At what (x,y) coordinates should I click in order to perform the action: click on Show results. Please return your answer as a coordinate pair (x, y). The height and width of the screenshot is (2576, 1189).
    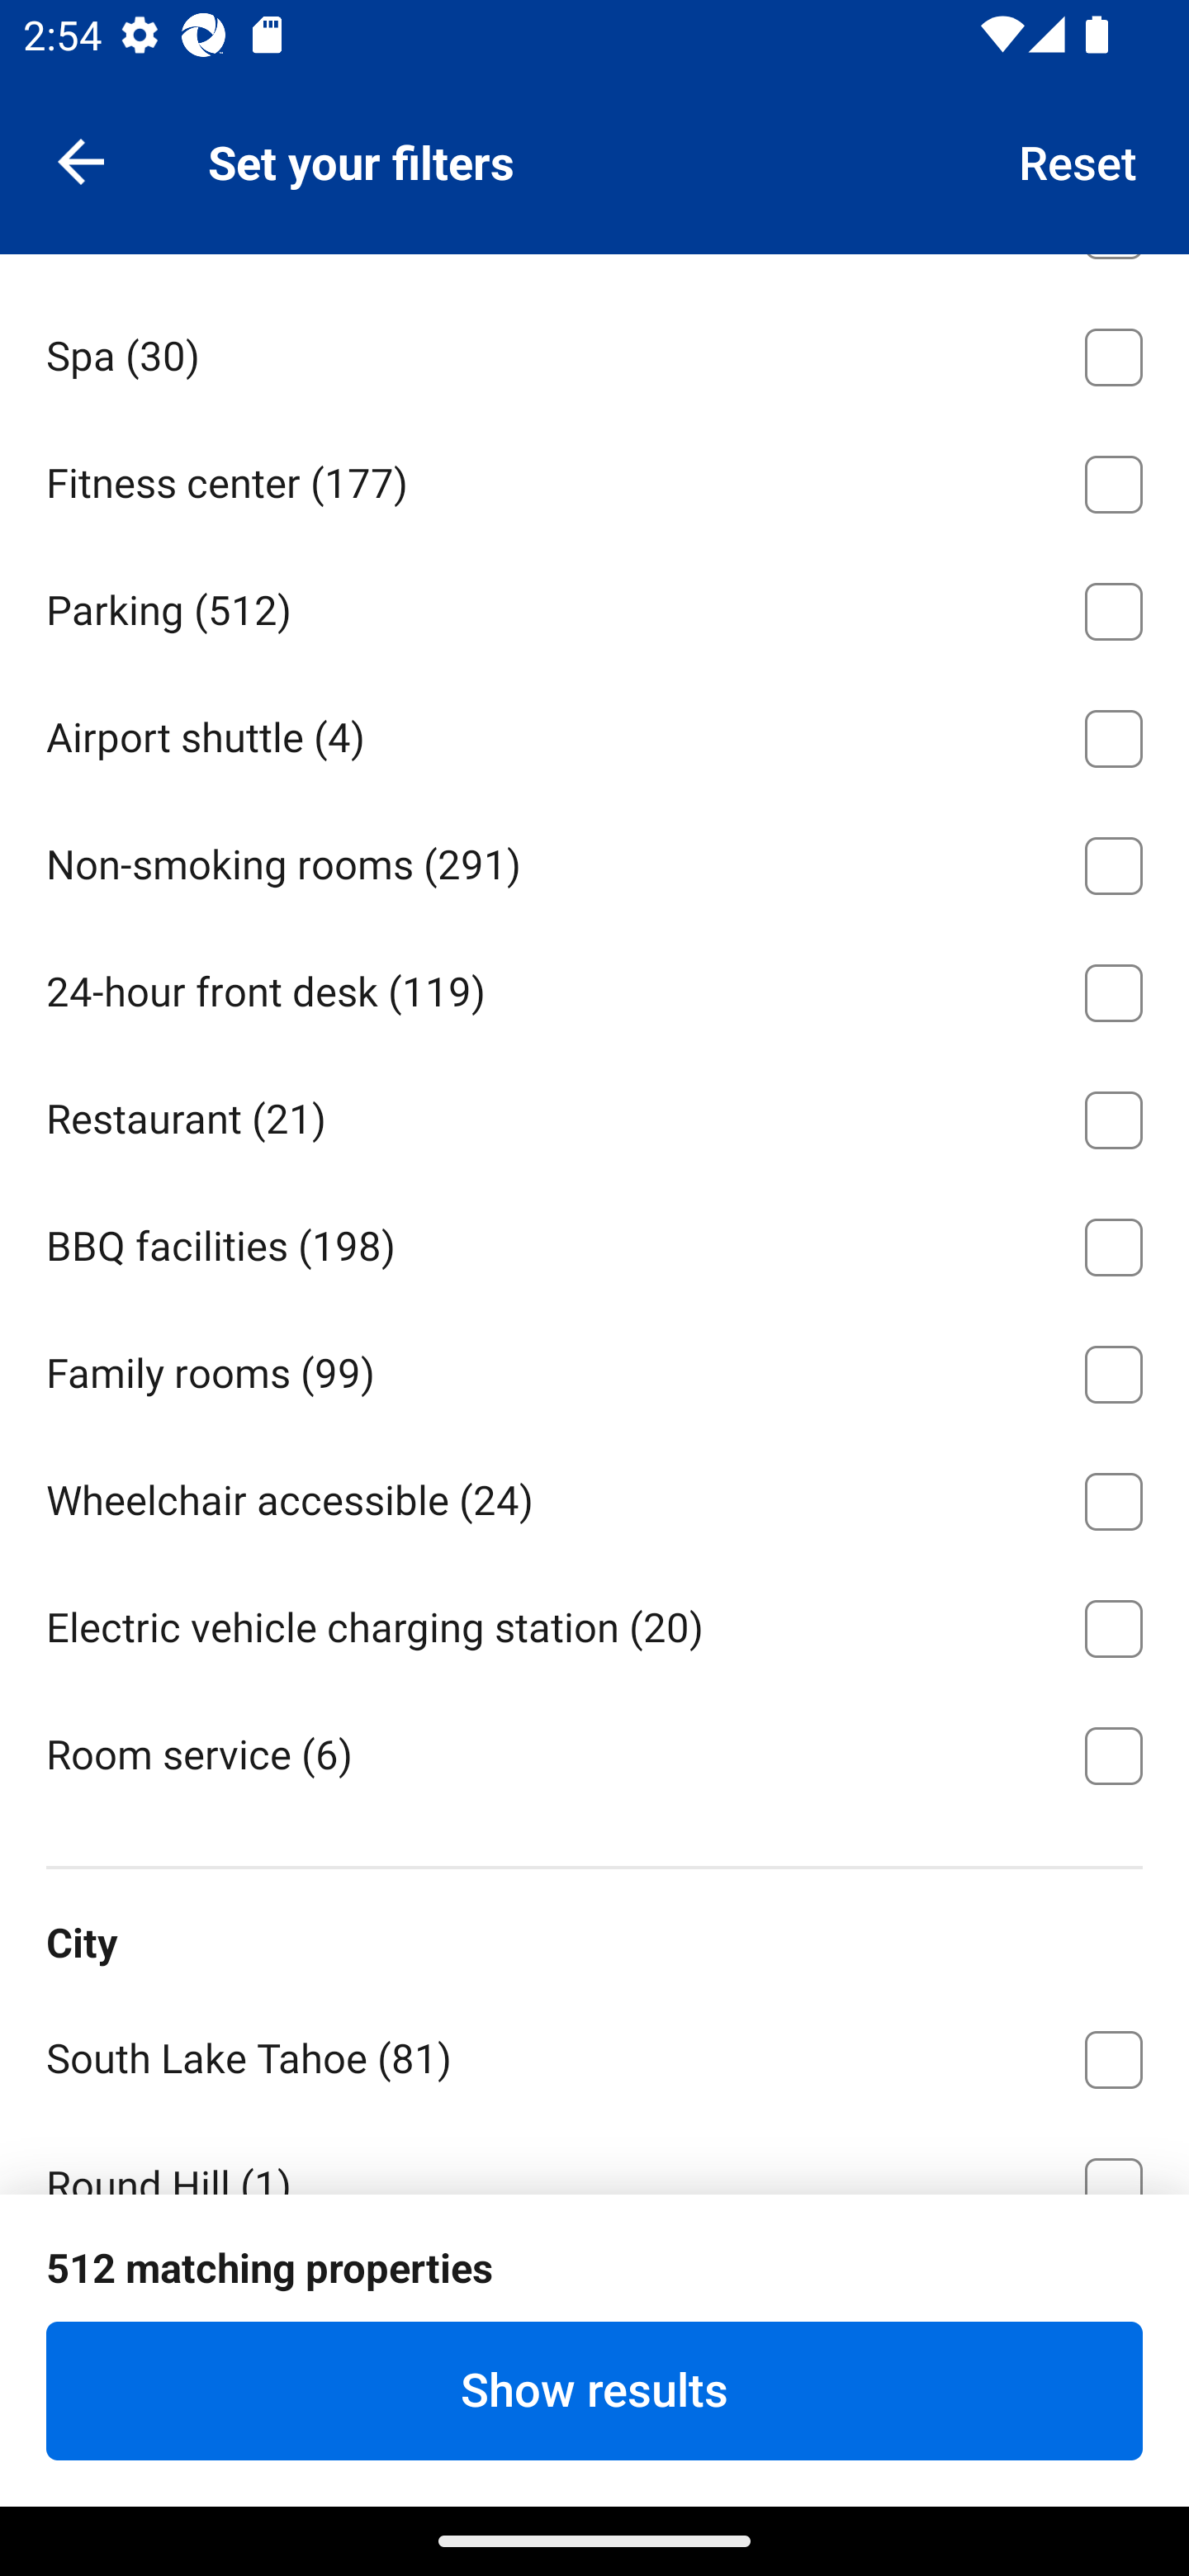
    Looking at the image, I should click on (594, 2390).